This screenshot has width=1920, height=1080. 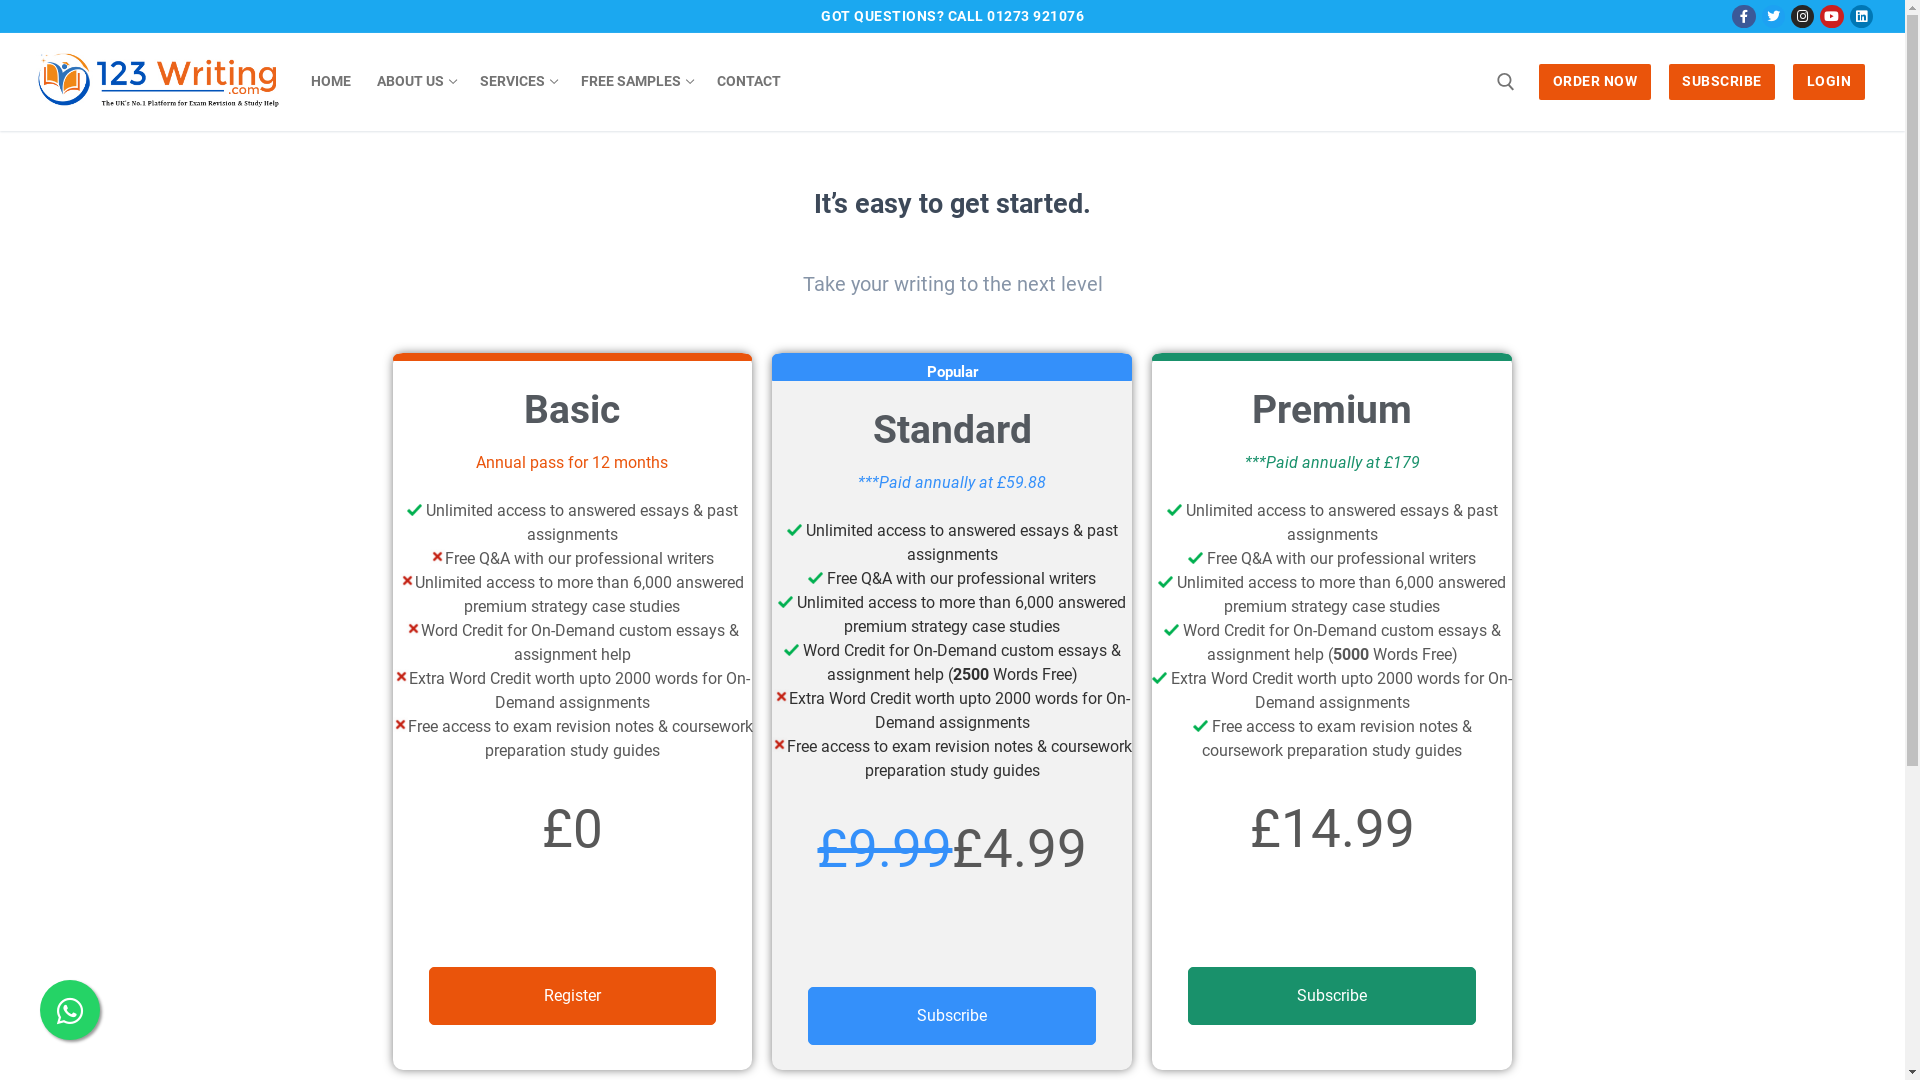 What do you see at coordinates (1332, 996) in the screenshot?
I see `Subscribe` at bounding box center [1332, 996].